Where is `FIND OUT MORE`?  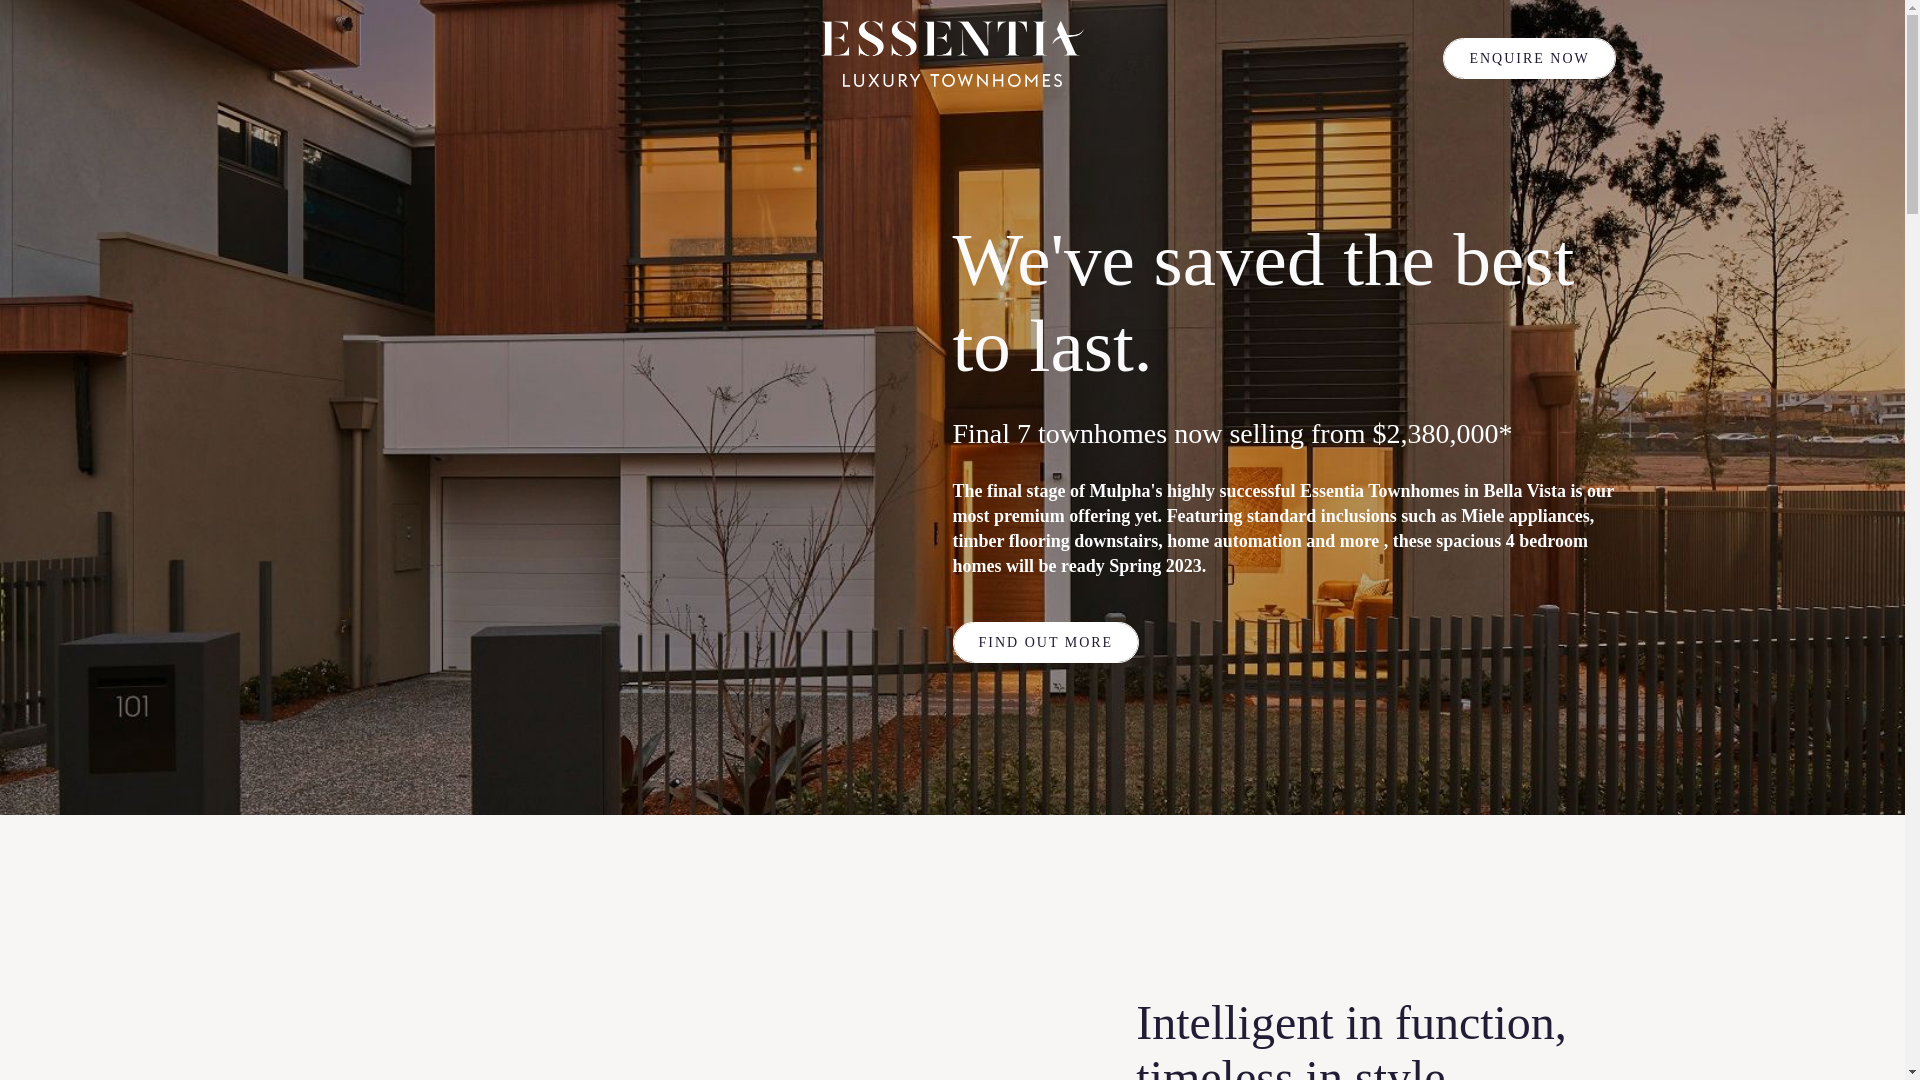
FIND OUT MORE is located at coordinates (1046, 642).